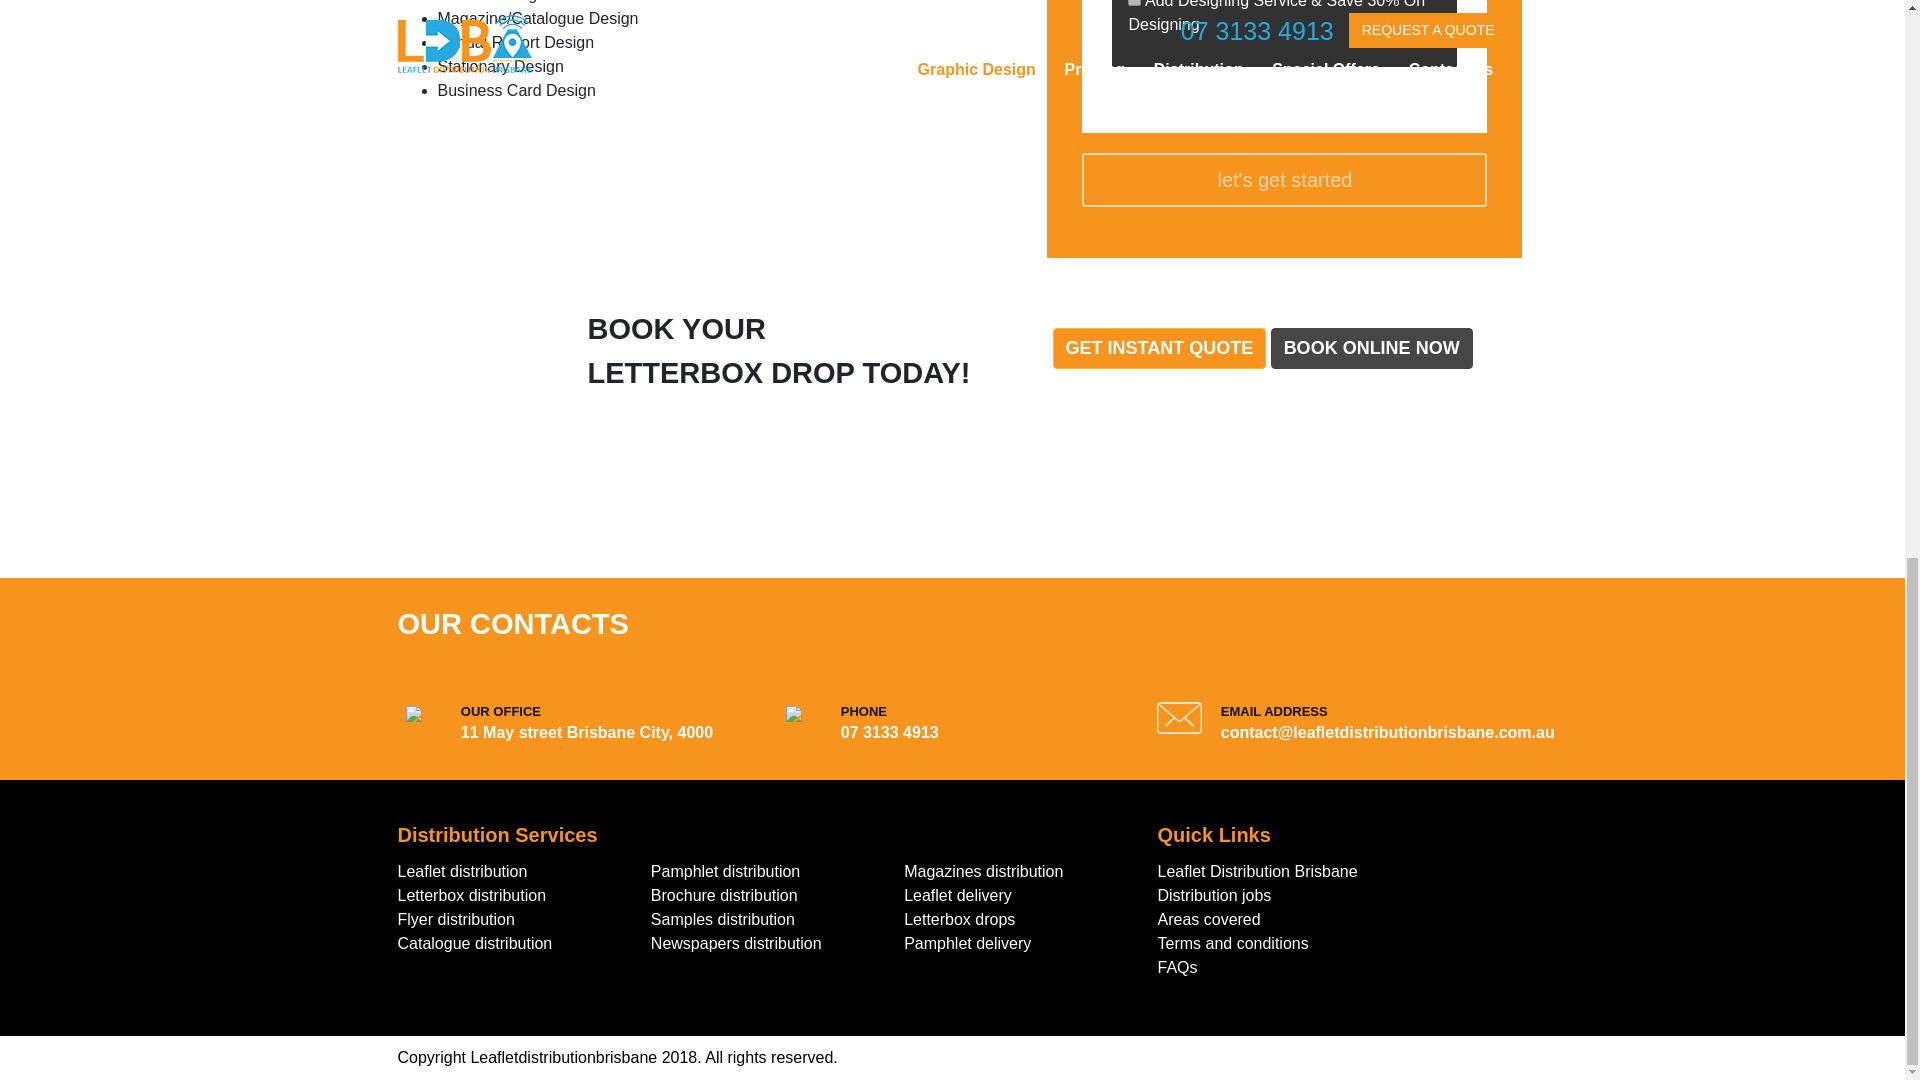 The image size is (1920, 1080). What do you see at coordinates (889, 732) in the screenshot?
I see `07 3133 4913` at bounding box center [889, 732].